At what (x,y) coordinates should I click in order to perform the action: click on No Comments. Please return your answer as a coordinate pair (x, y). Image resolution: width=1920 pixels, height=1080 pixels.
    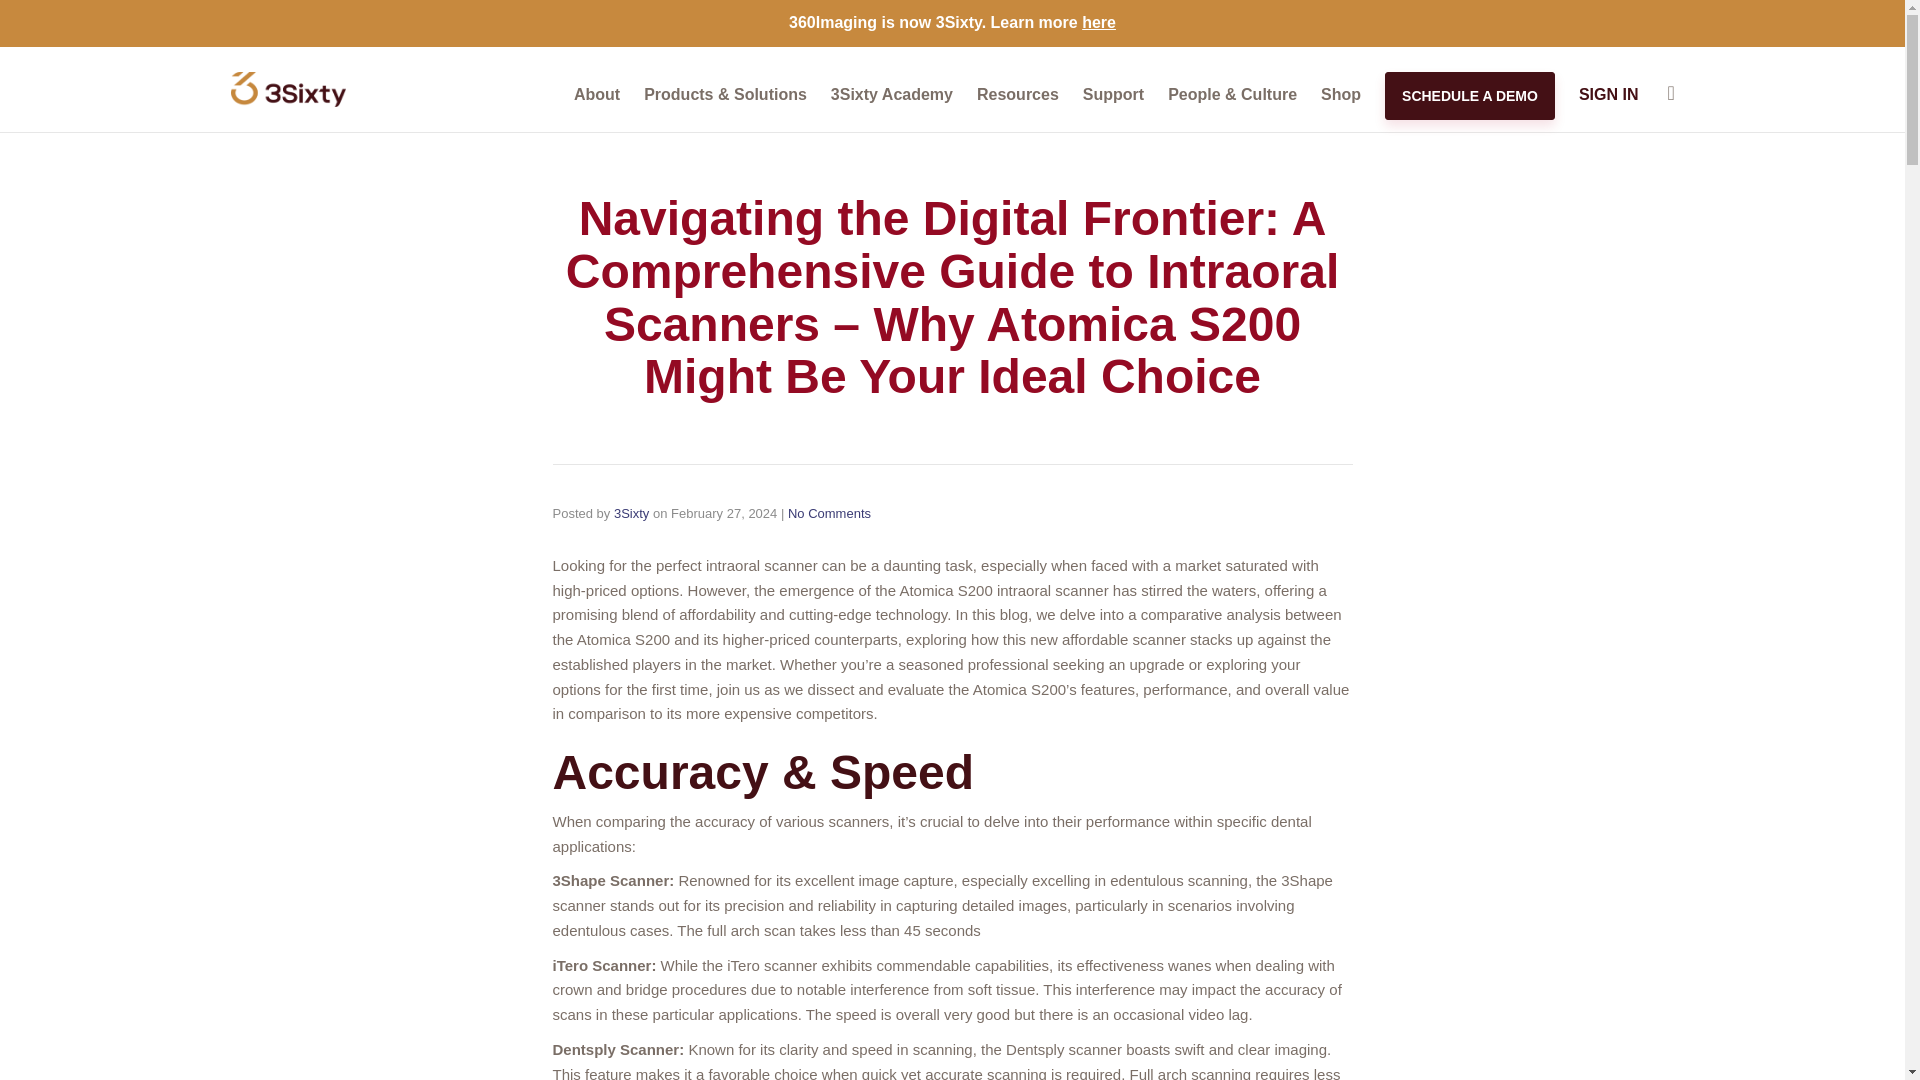
    Looking at the image, I should click on (829, 513).